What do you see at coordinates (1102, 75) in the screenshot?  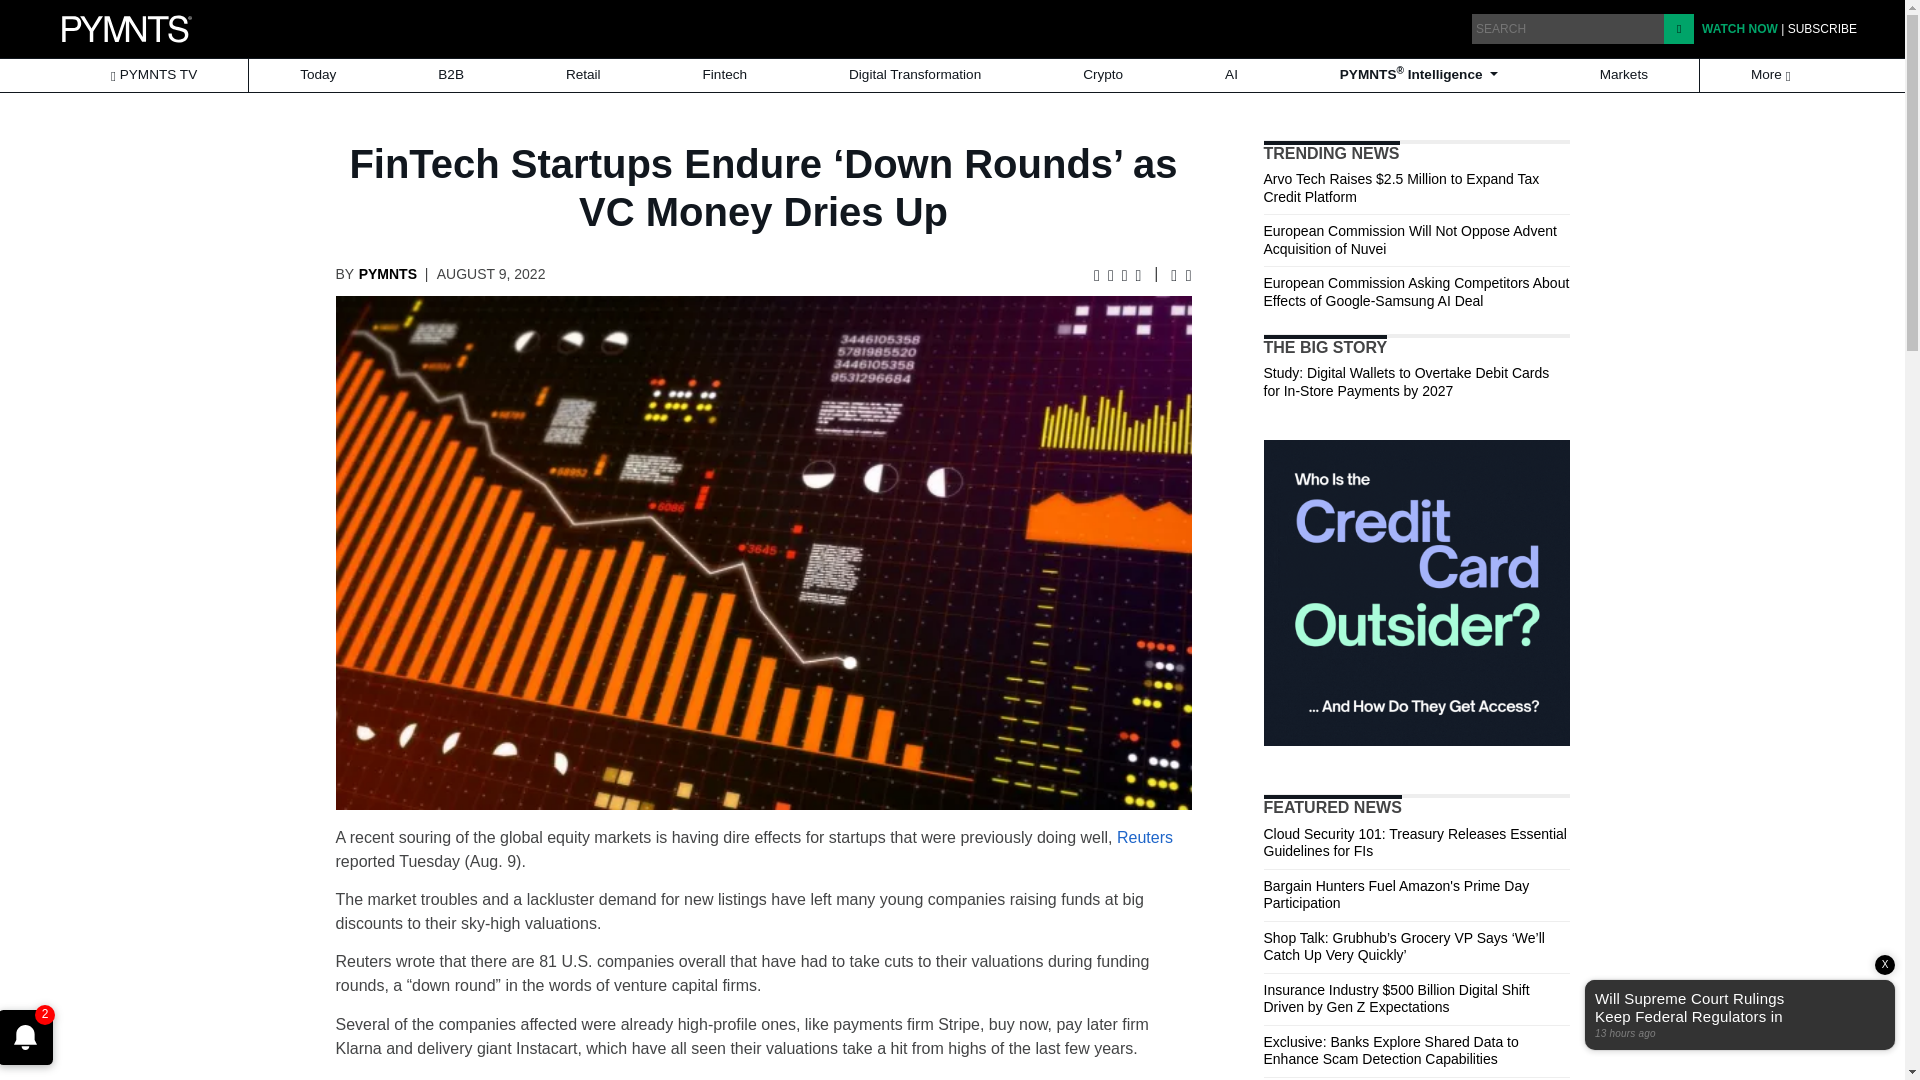 I see `Crypto` at bounding box center [1102, 75].